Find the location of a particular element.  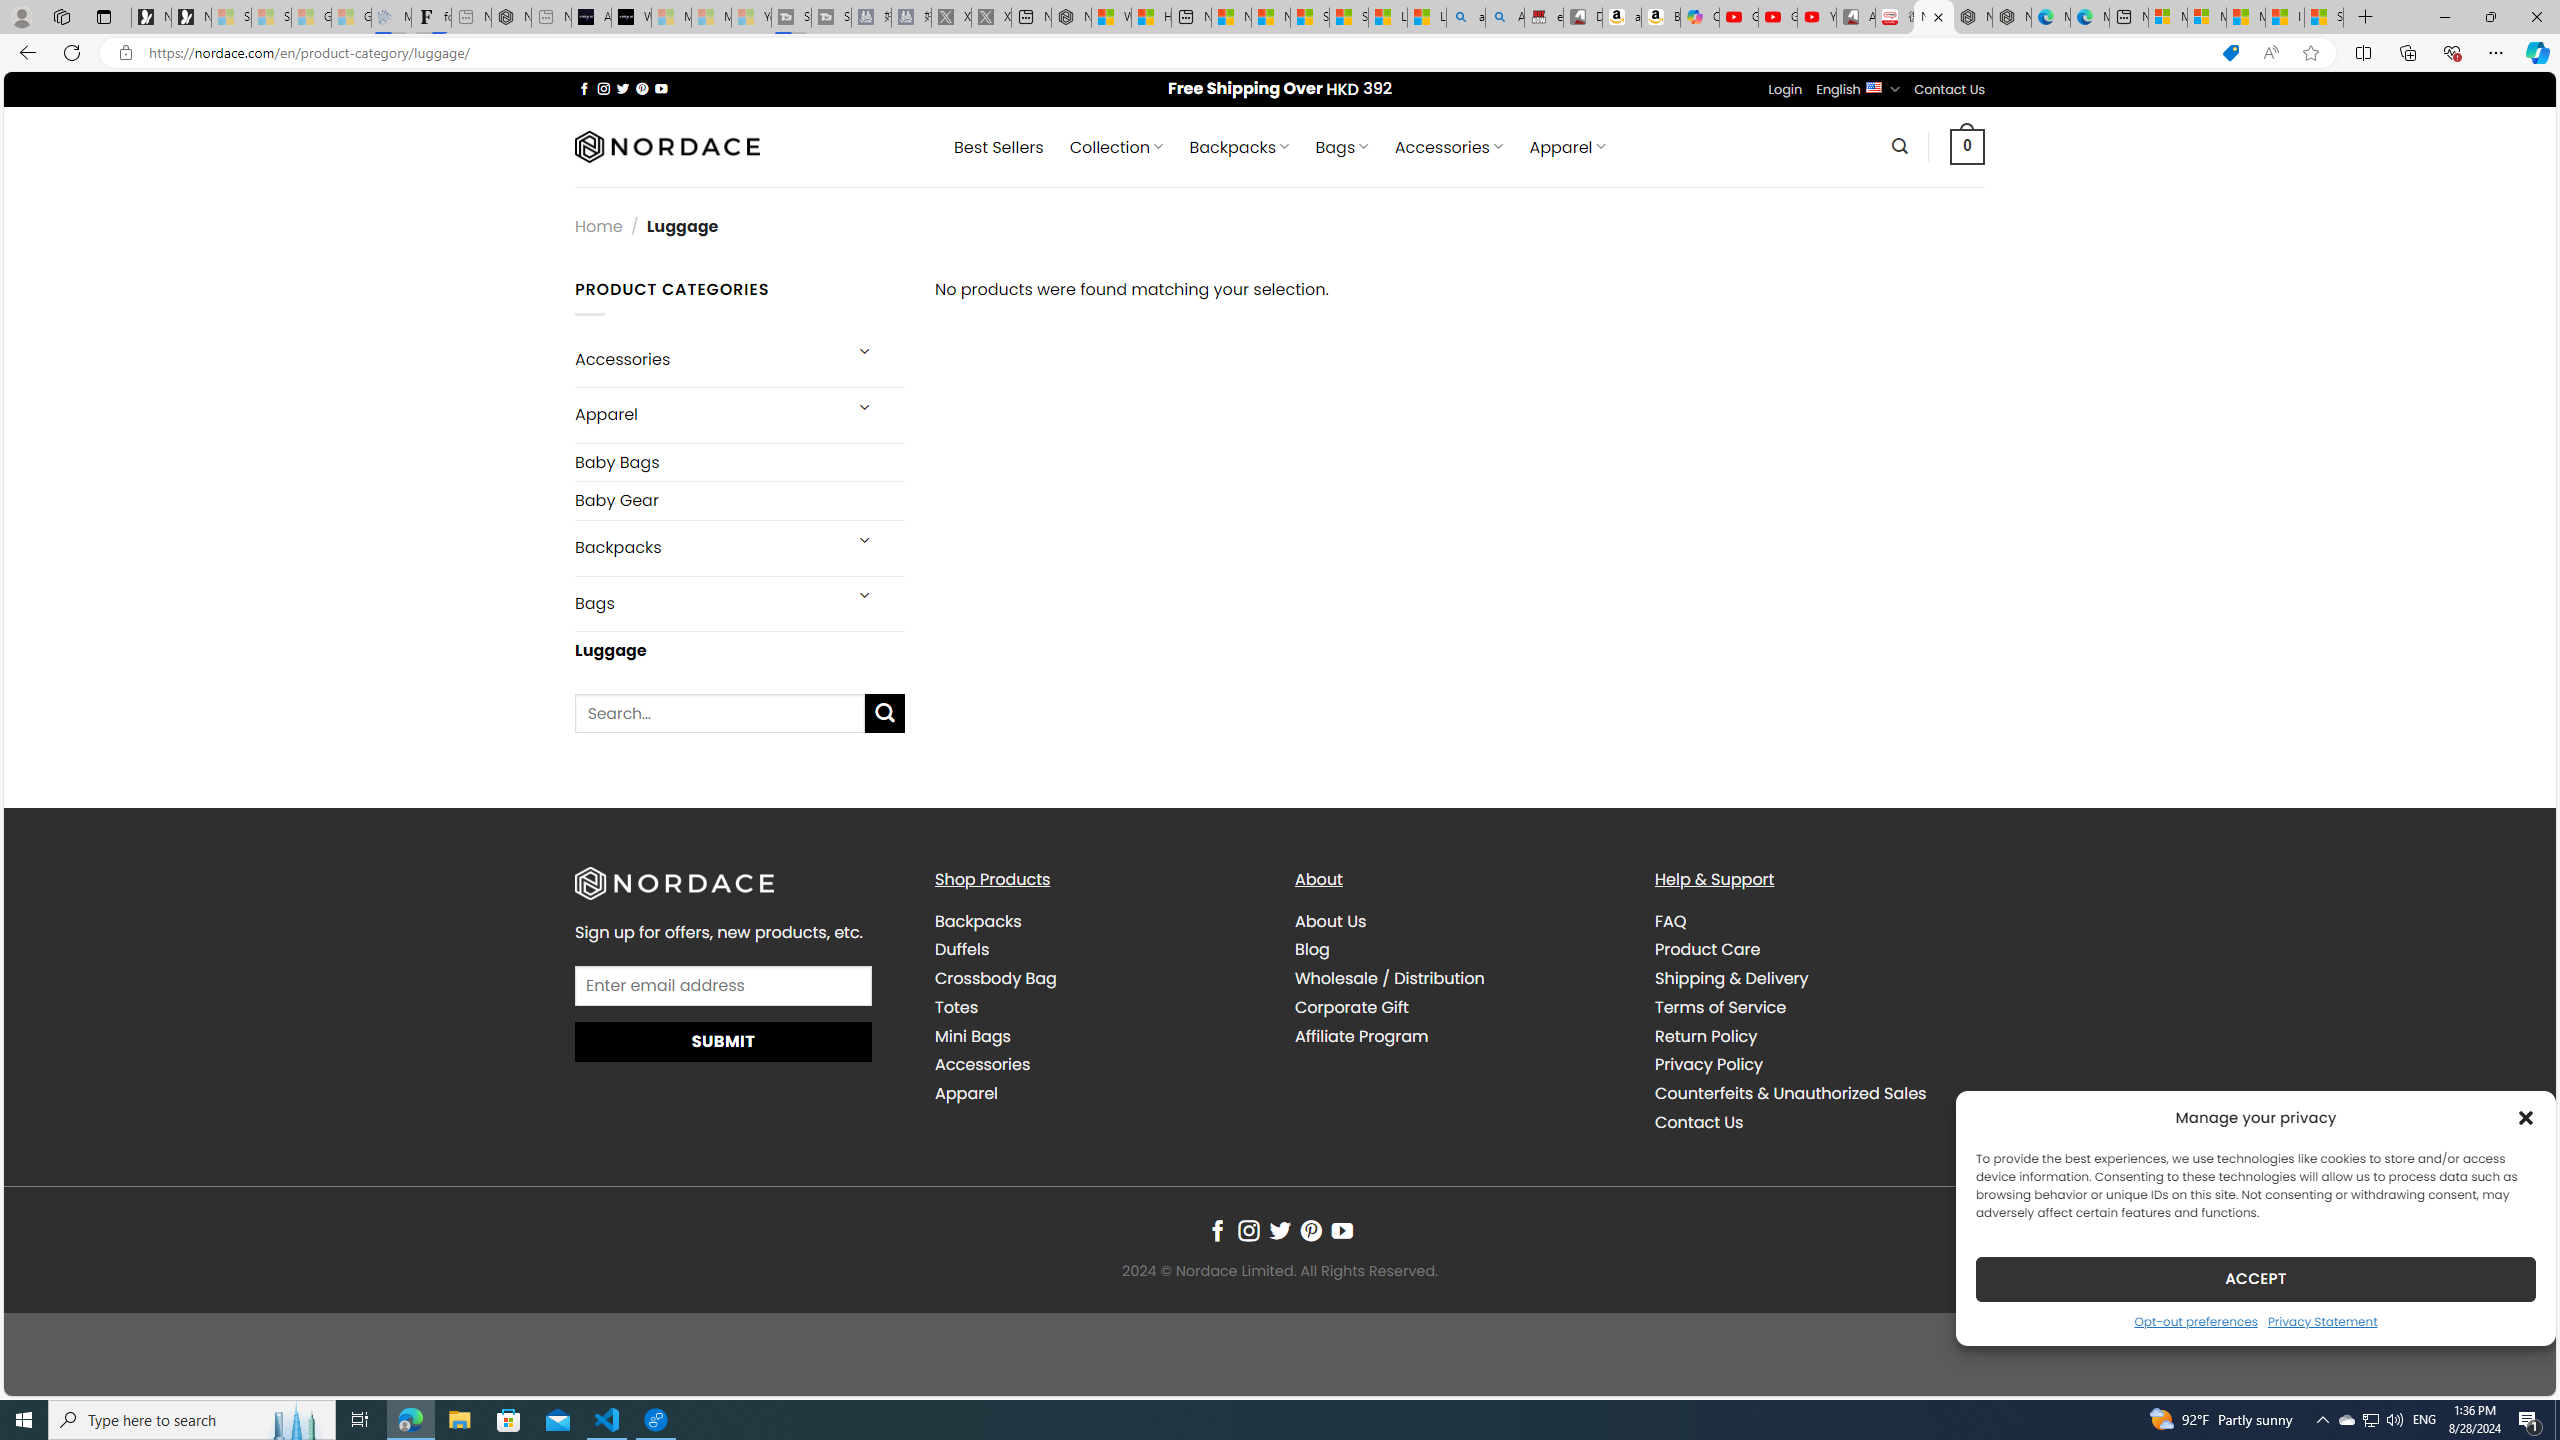

Follow on Facebook is located at coordinates (1216, 1232).